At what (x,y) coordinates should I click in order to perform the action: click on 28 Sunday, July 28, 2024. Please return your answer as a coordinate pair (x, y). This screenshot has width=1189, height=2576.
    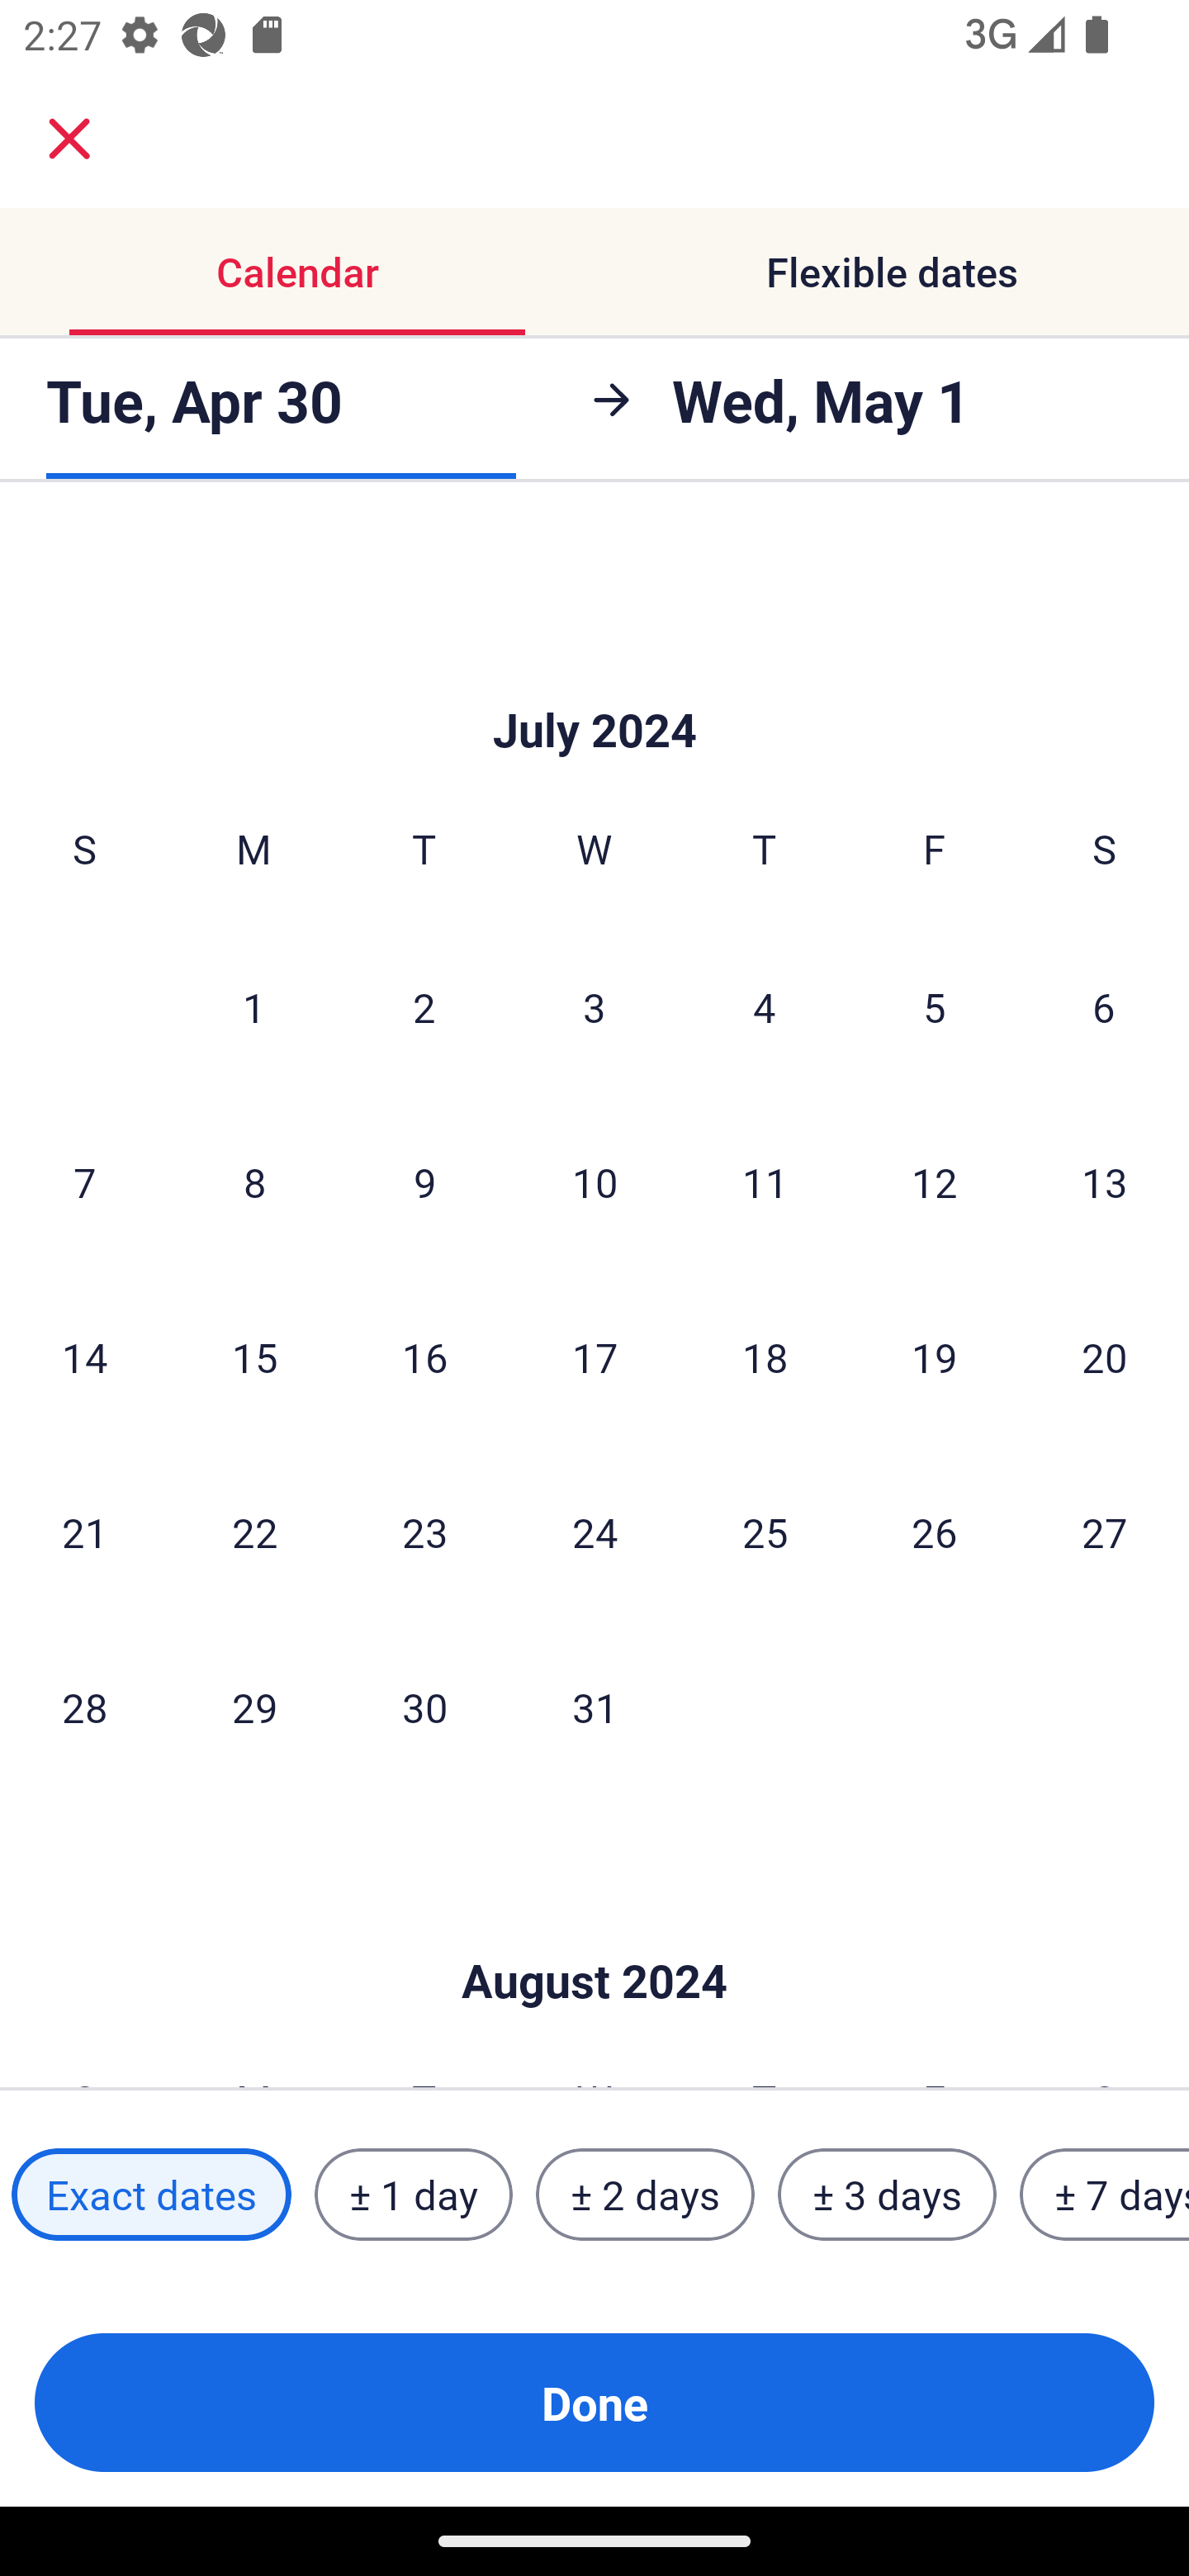
    Looking at the image, I should click on (84, 1707).